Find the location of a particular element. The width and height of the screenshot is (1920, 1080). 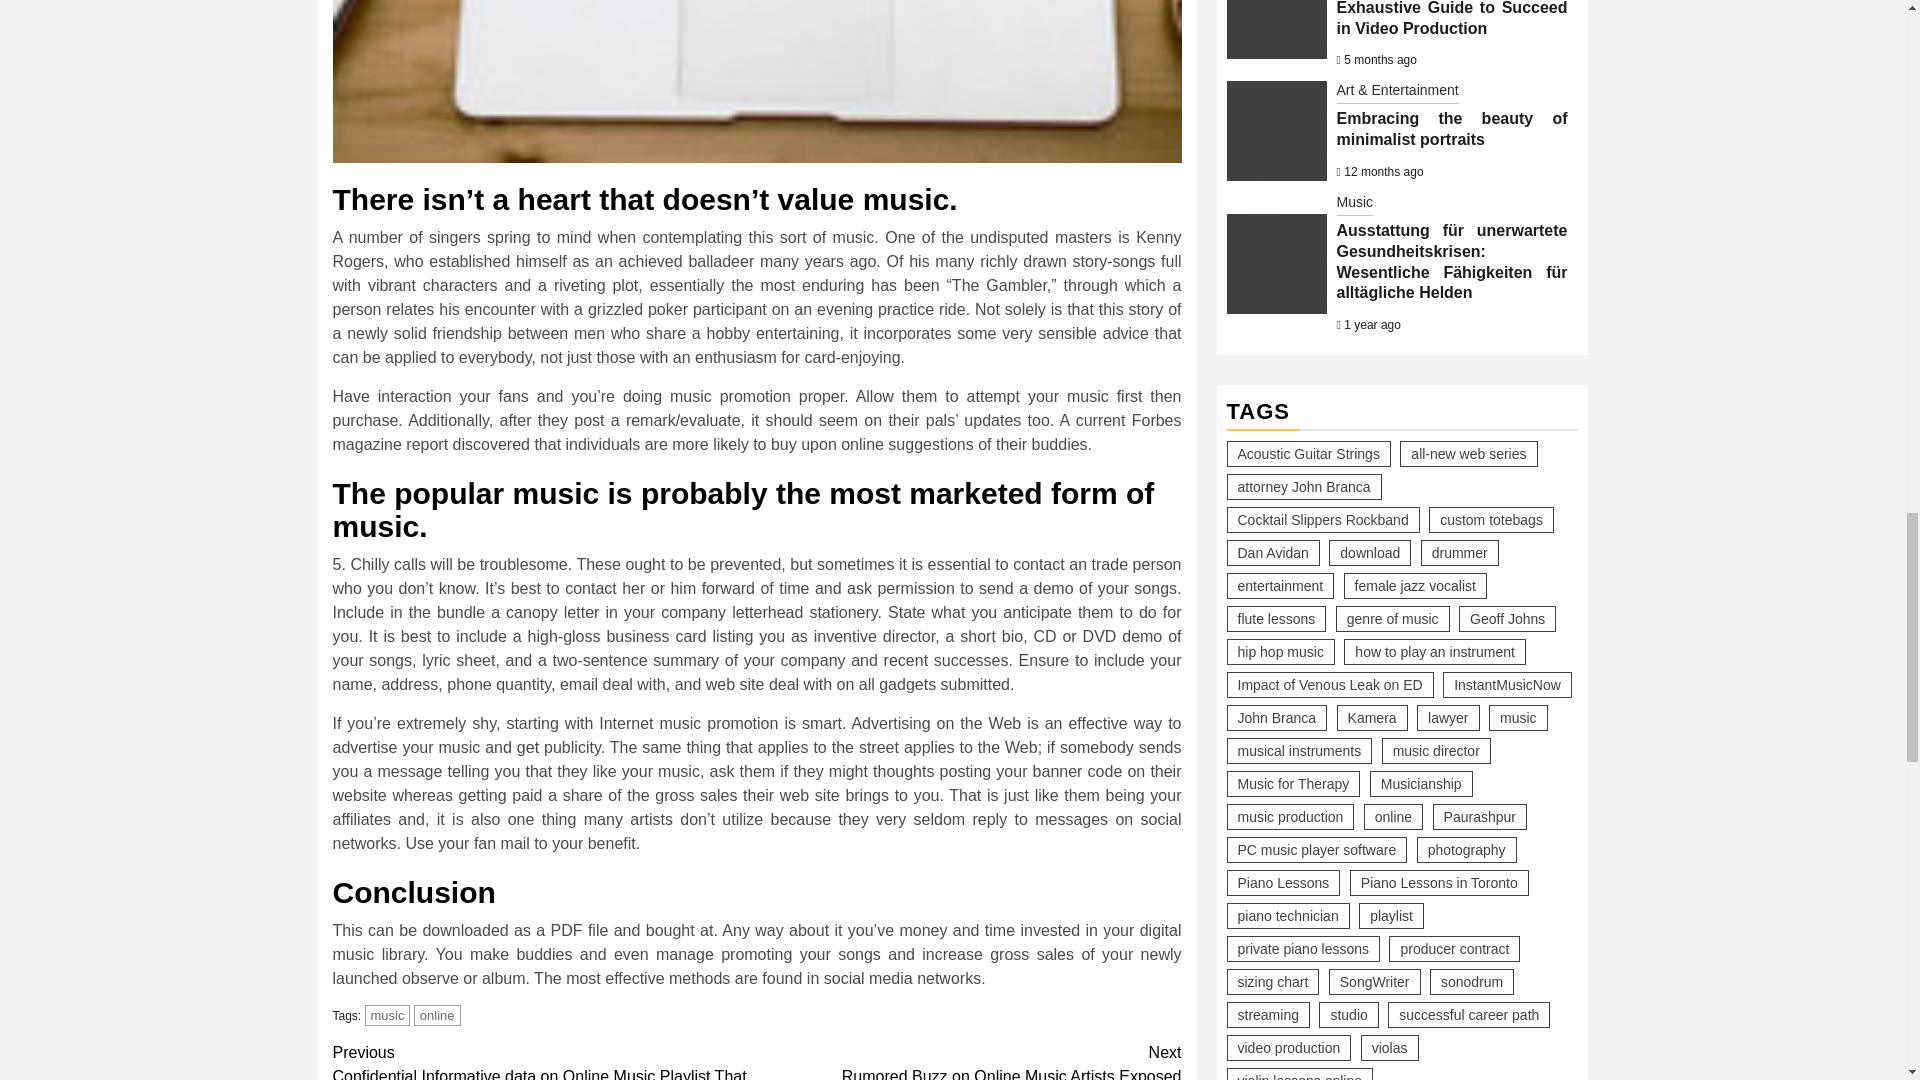

online is located at coordinates (969, 1060).